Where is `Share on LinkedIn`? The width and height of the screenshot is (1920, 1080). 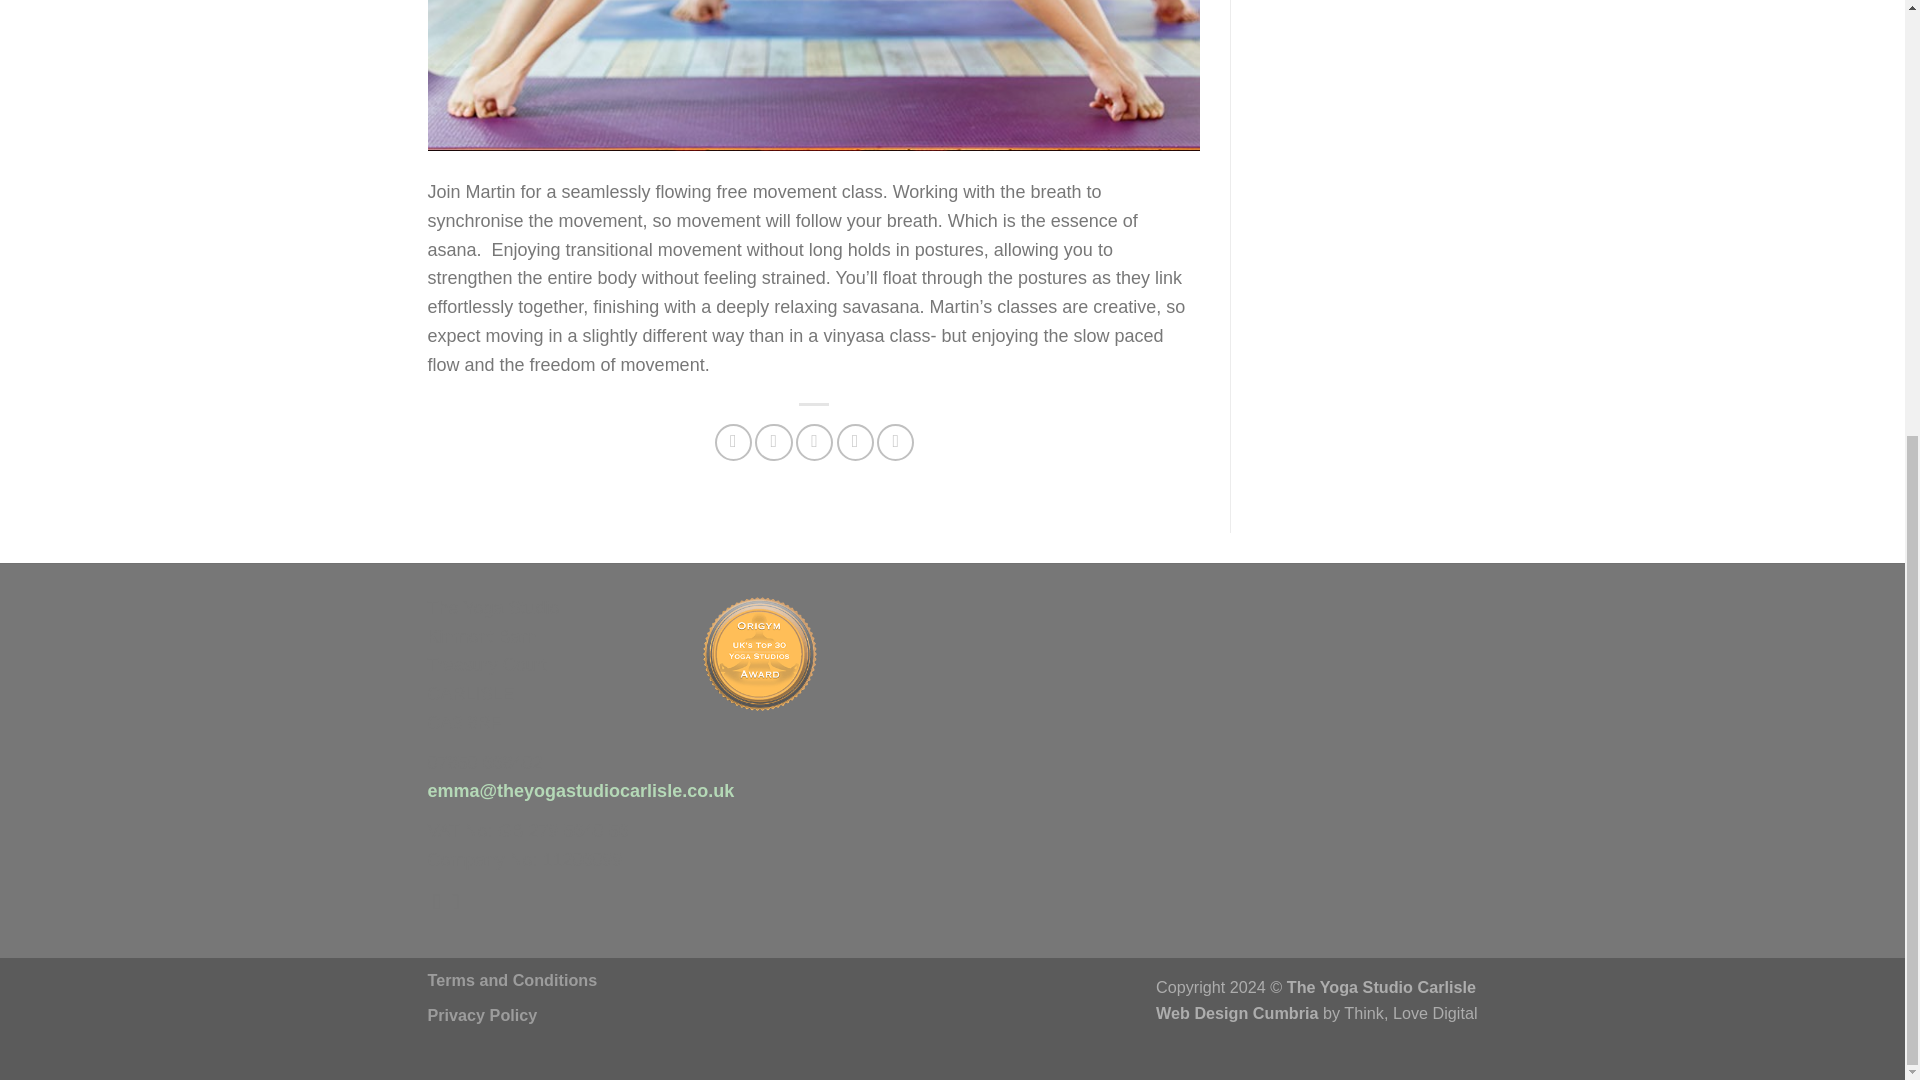
Share on LinkedIn is located at coordinates (895, 442).